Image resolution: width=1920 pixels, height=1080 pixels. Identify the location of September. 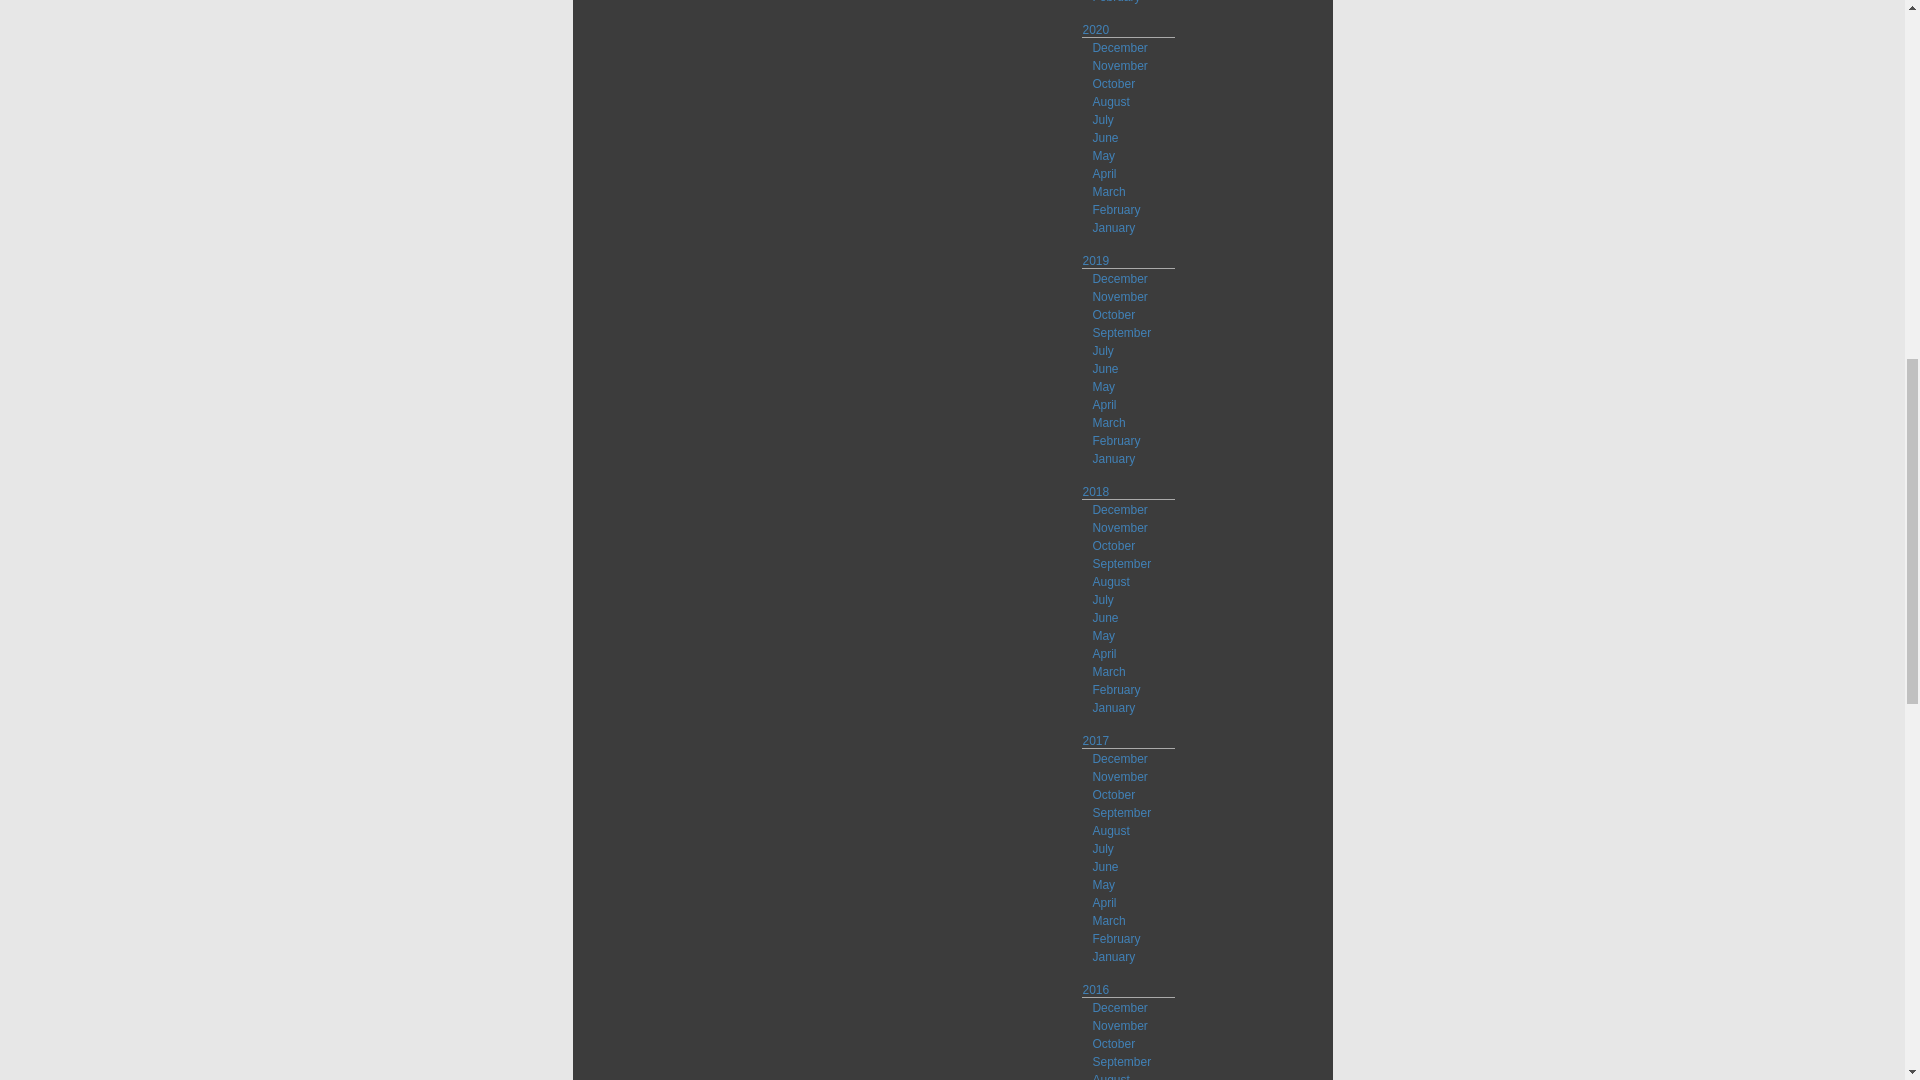
(1121, 333).